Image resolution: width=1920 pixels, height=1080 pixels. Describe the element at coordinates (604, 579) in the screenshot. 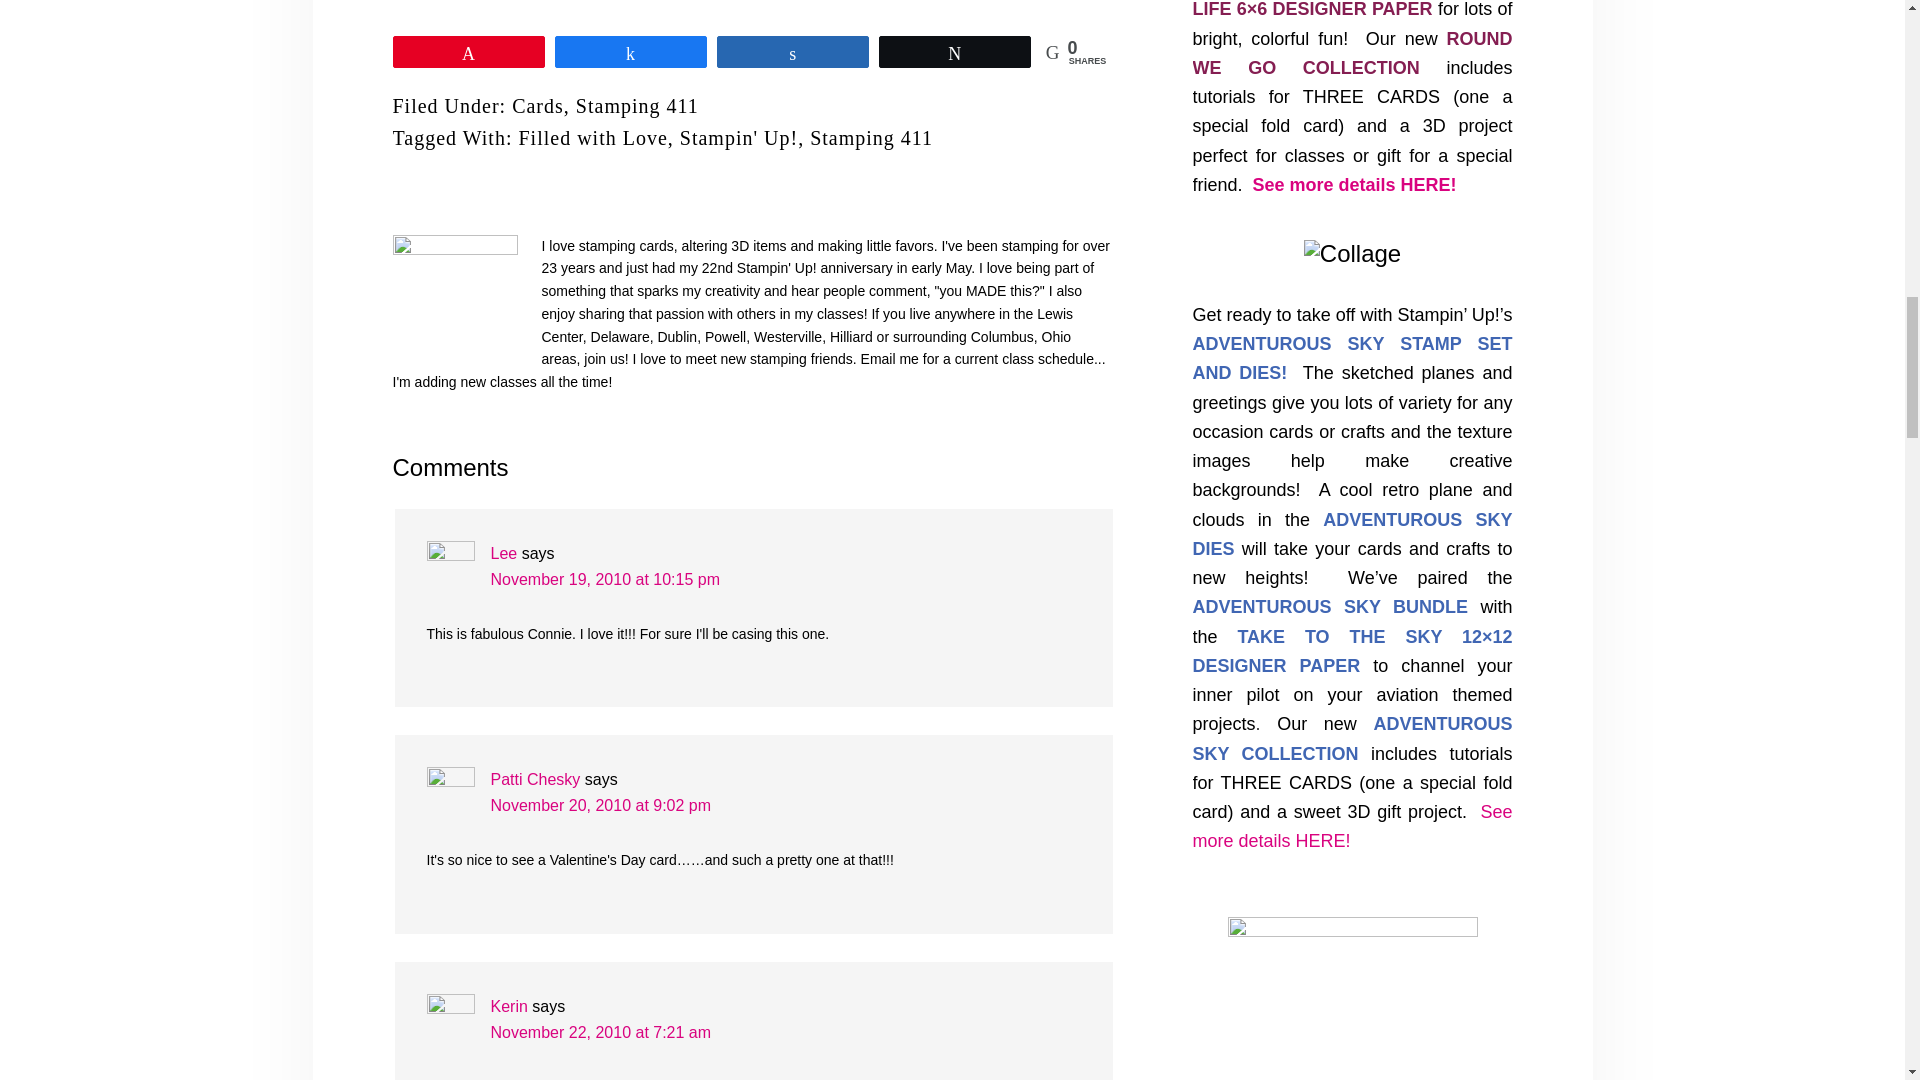

I see `November 19, 2010 at 10:15 pm` at that location.